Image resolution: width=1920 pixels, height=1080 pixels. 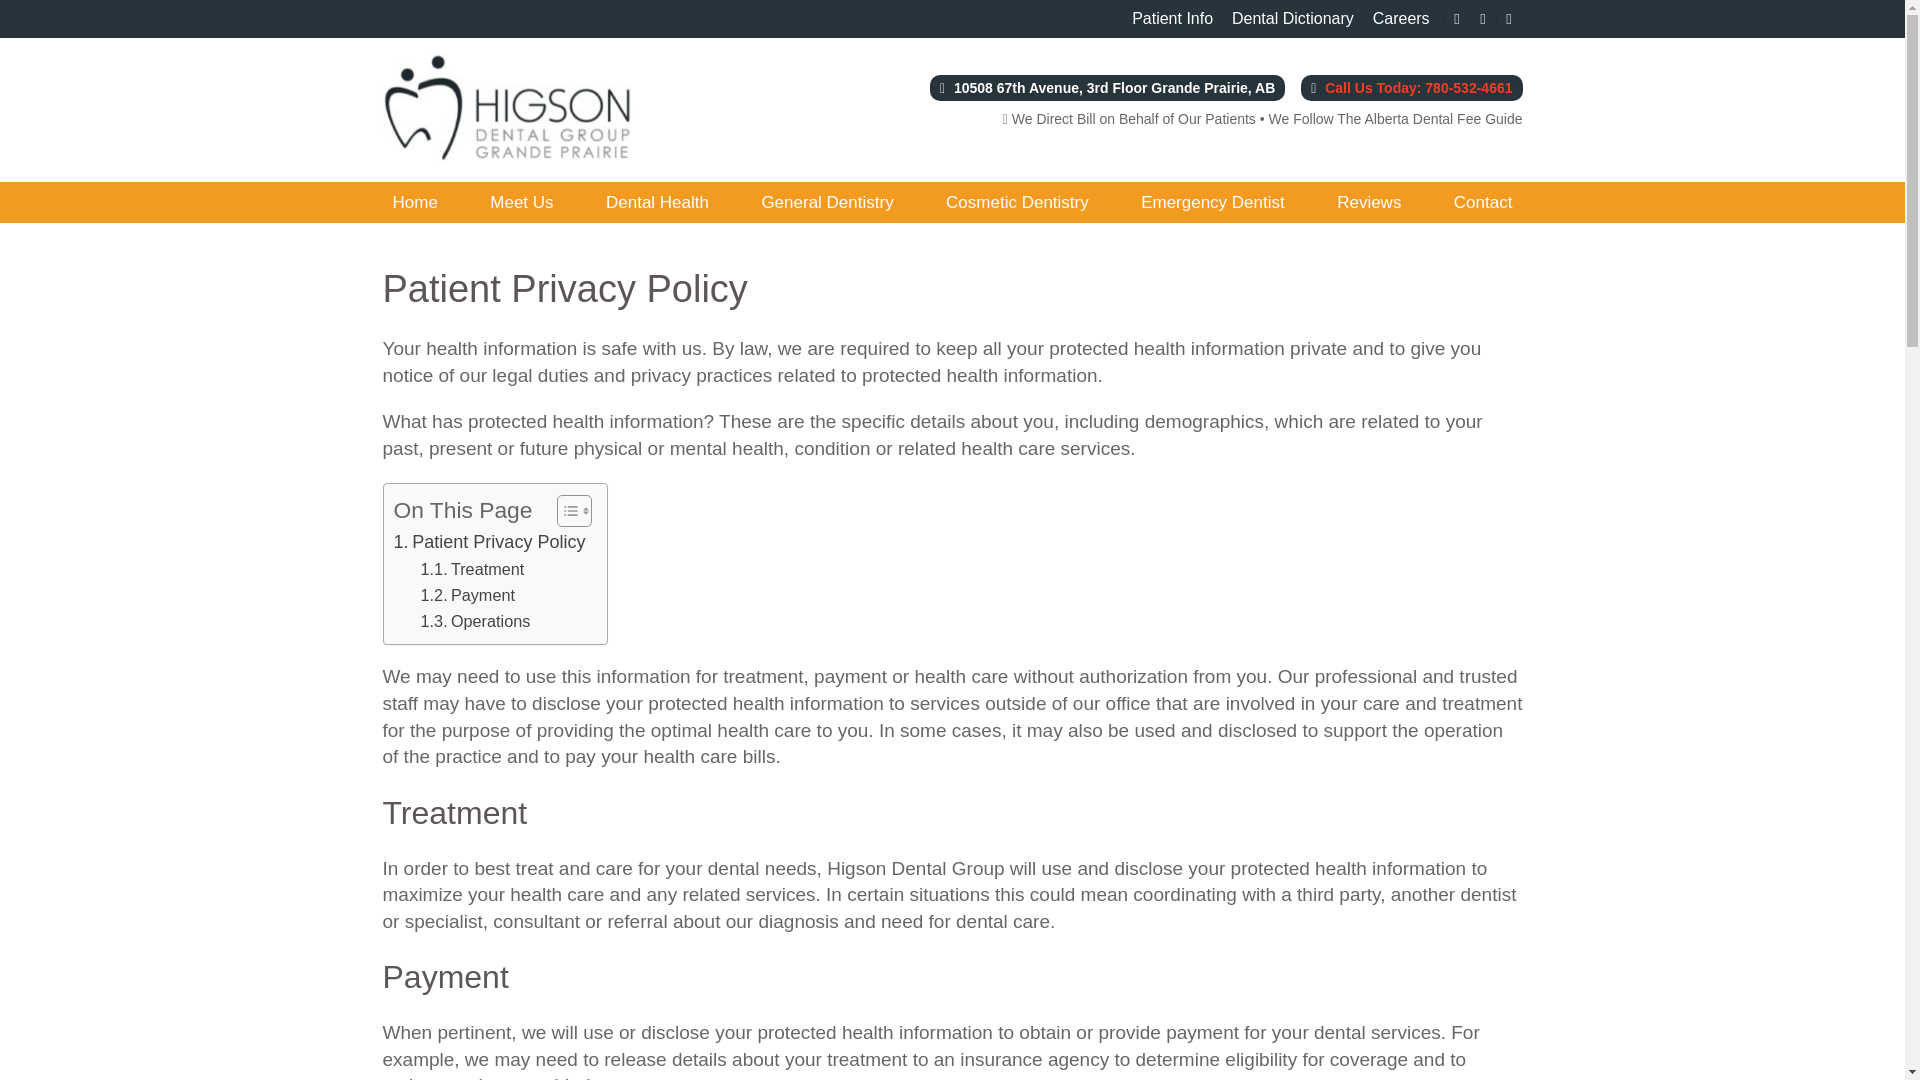 I want to click on Dental Health, so click(x=656, y=202).